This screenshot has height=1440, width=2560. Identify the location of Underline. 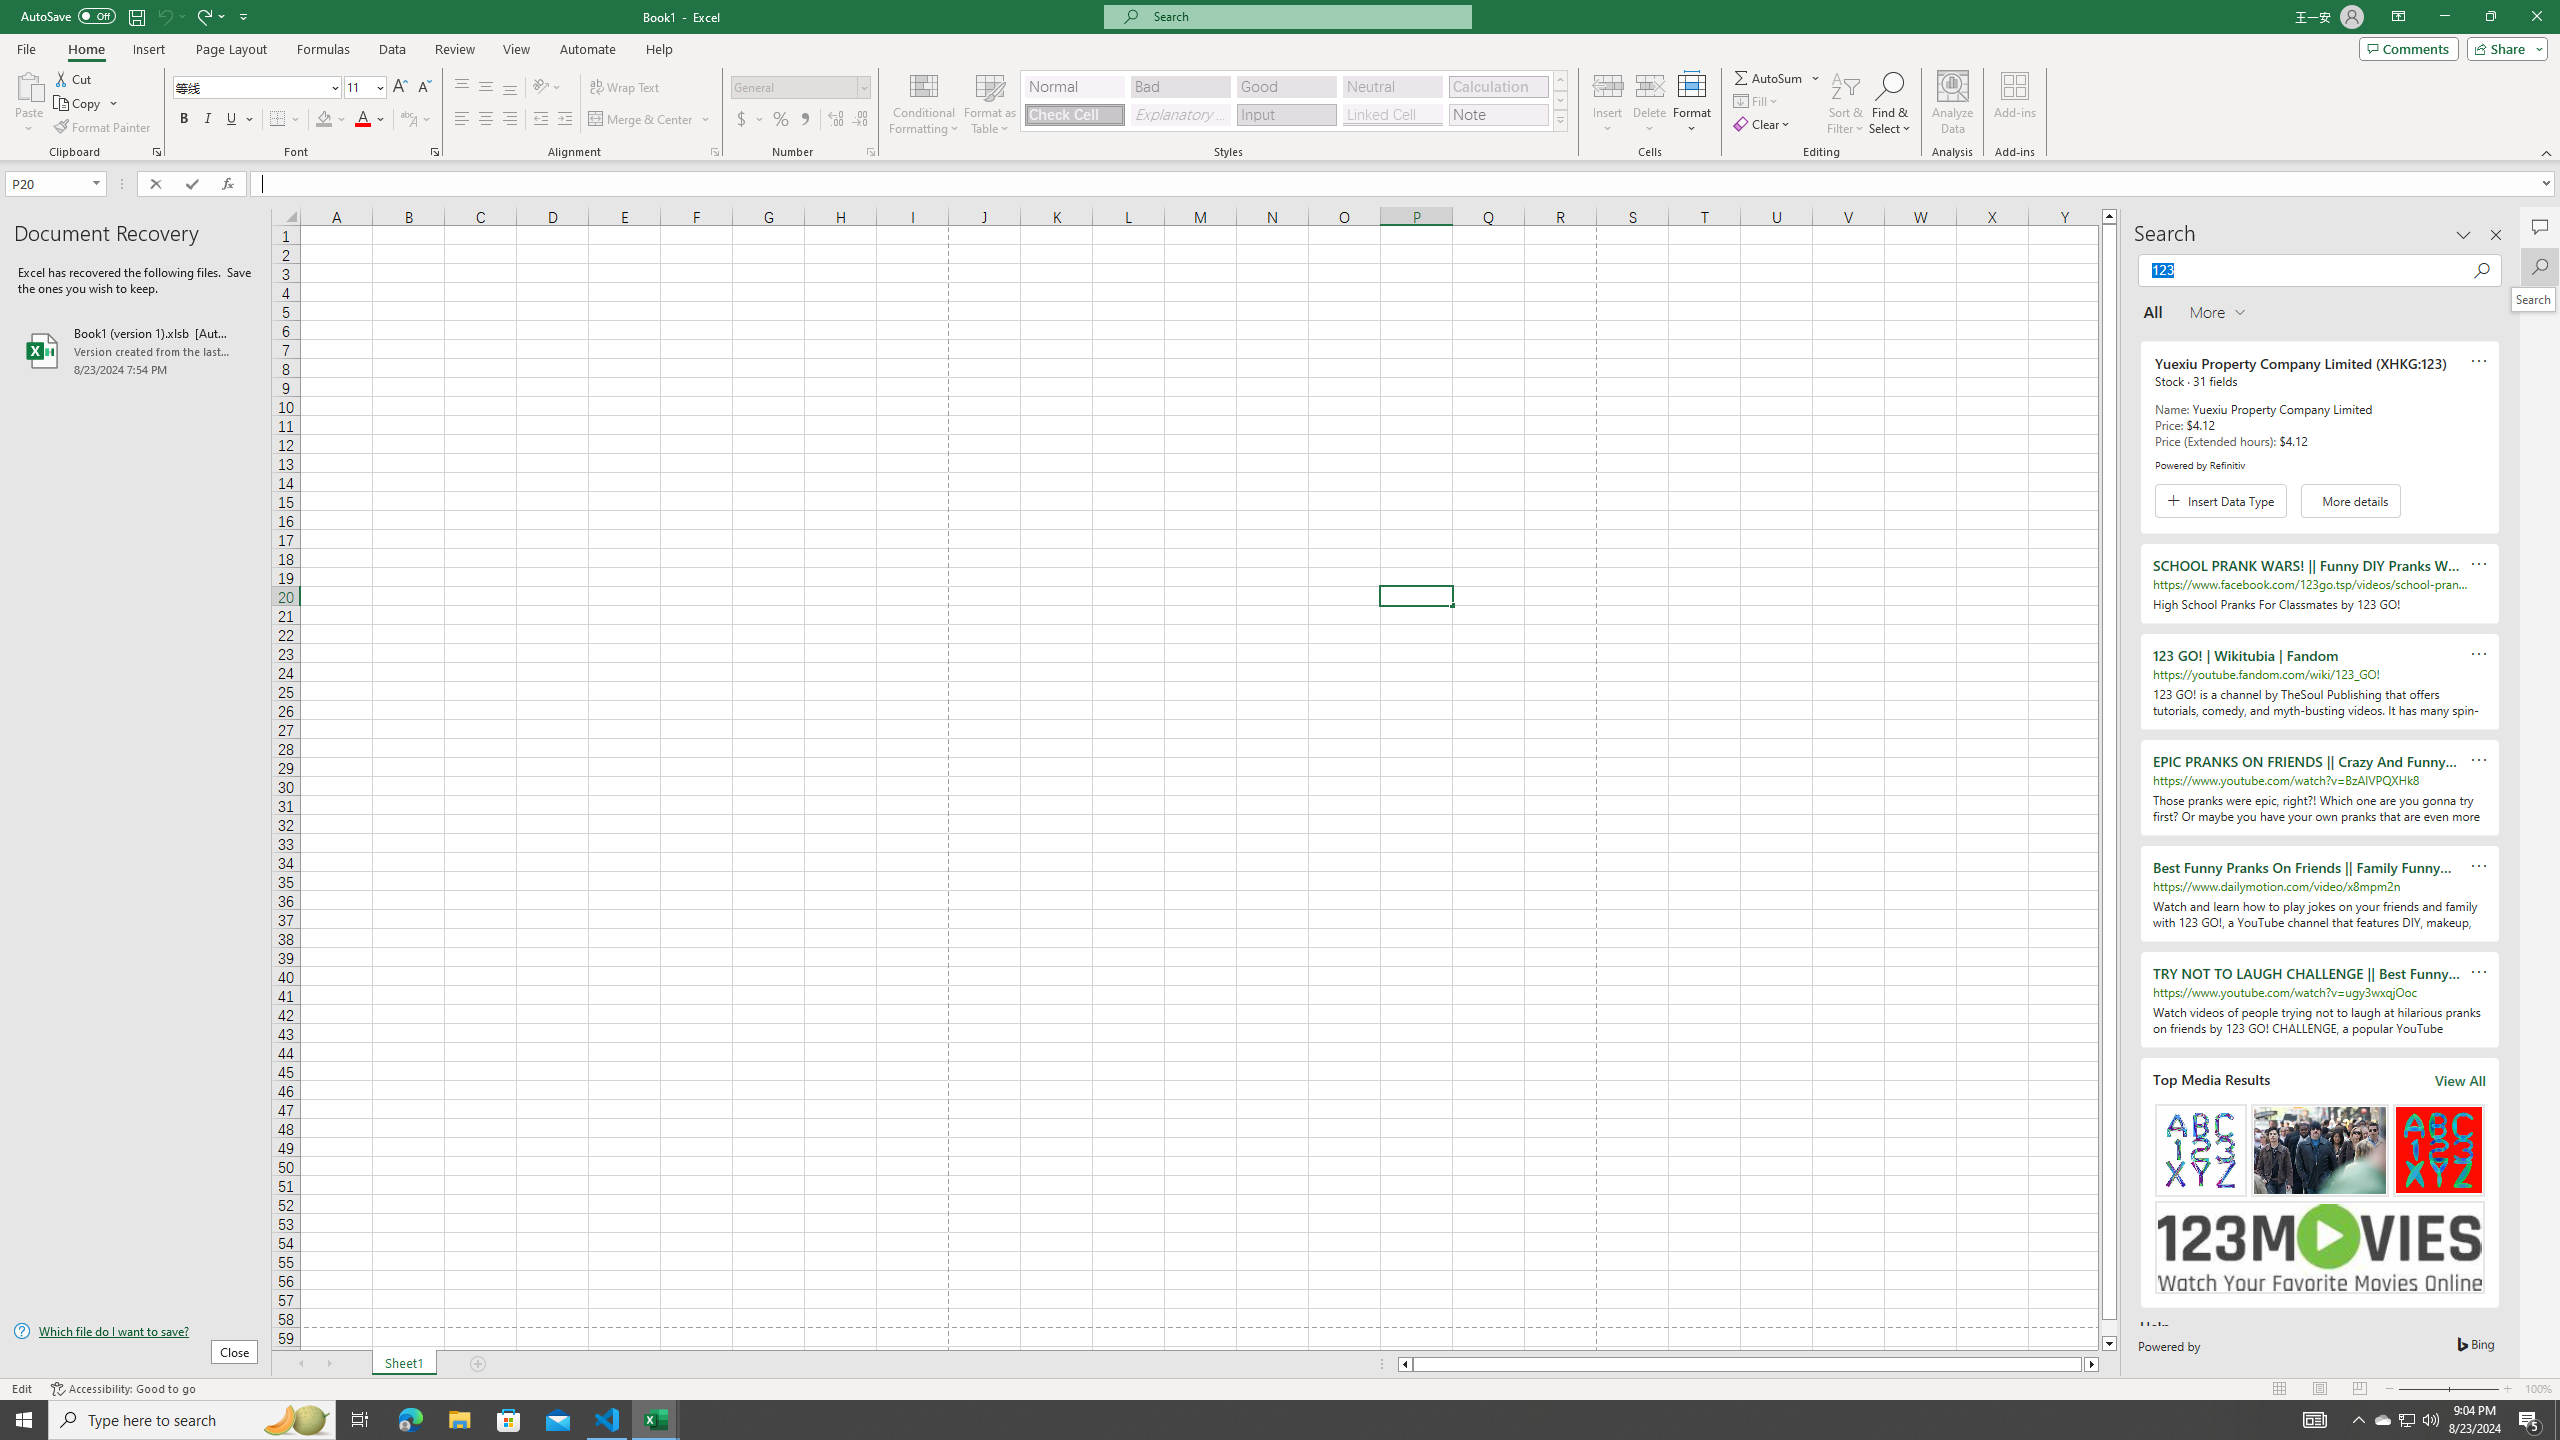
(239, 120).